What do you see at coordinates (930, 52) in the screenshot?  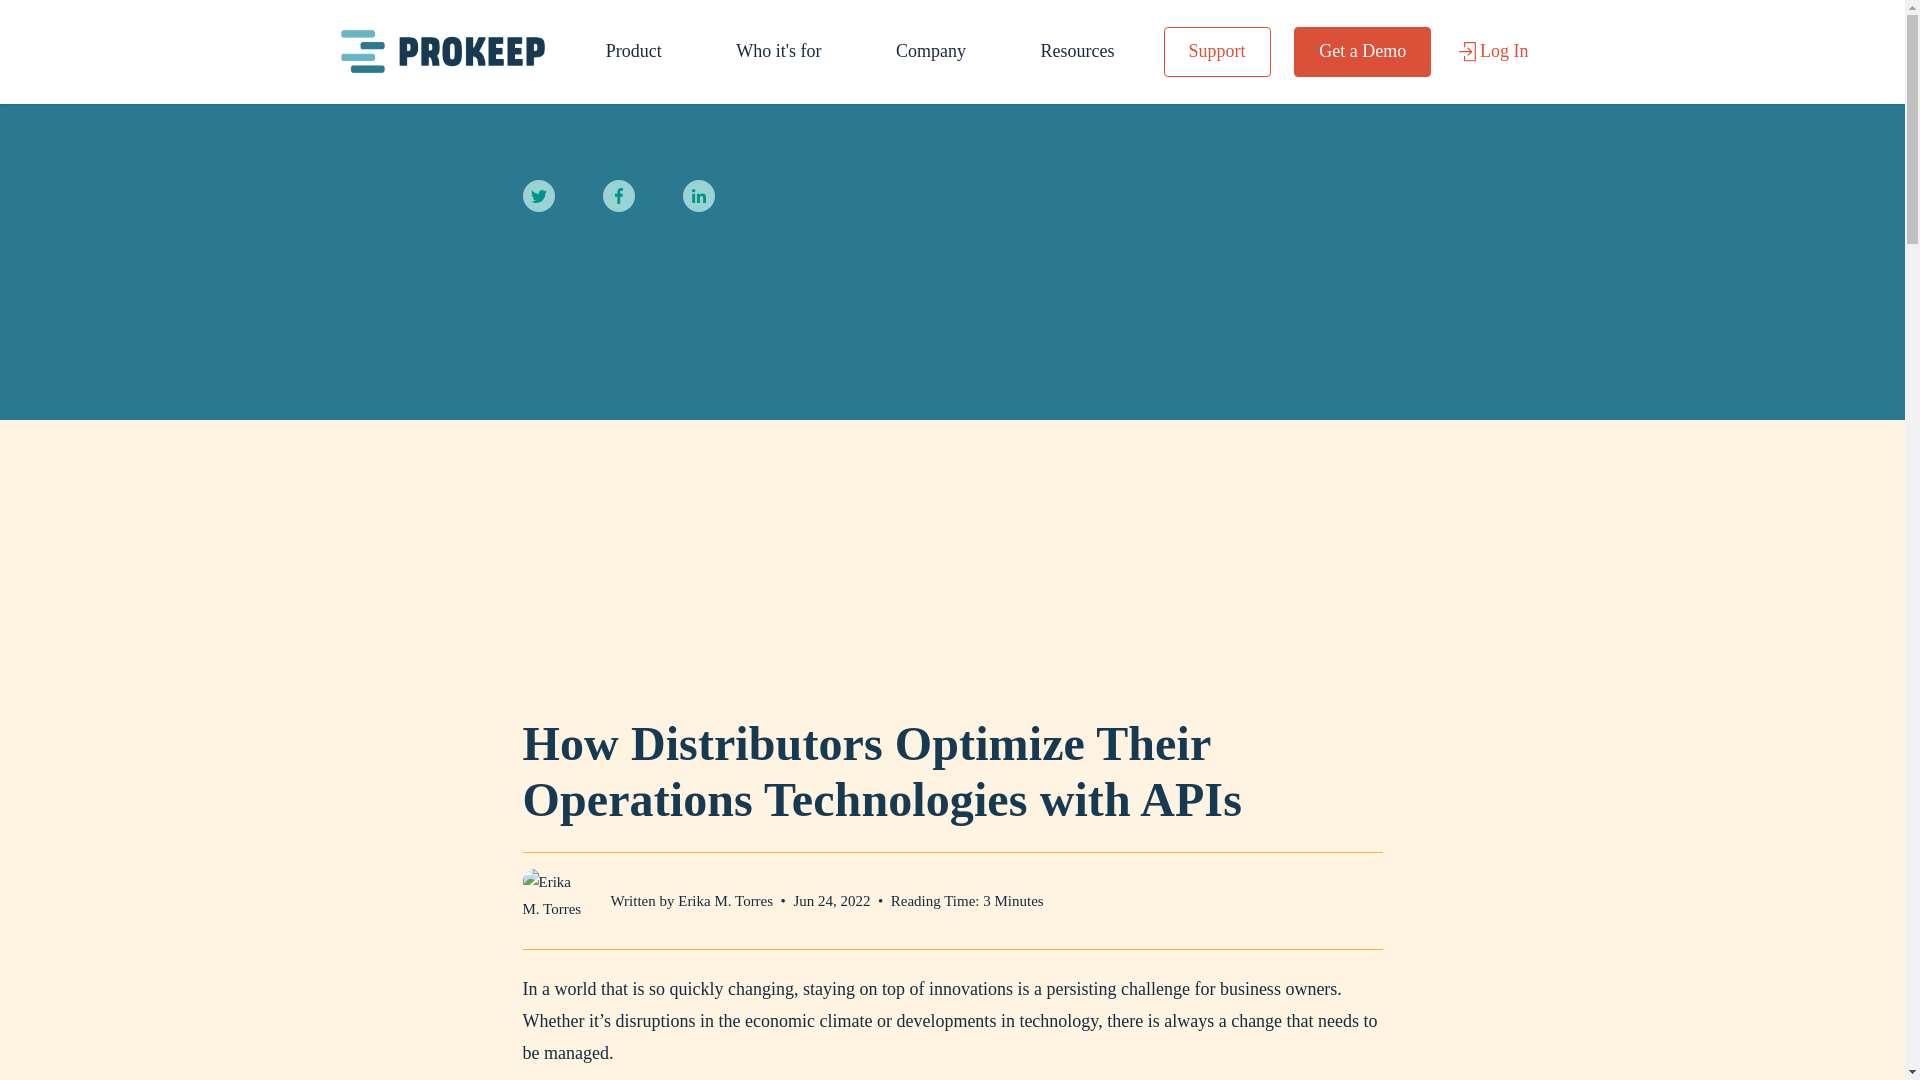 I see `Company` at bounding box center [930, 52].